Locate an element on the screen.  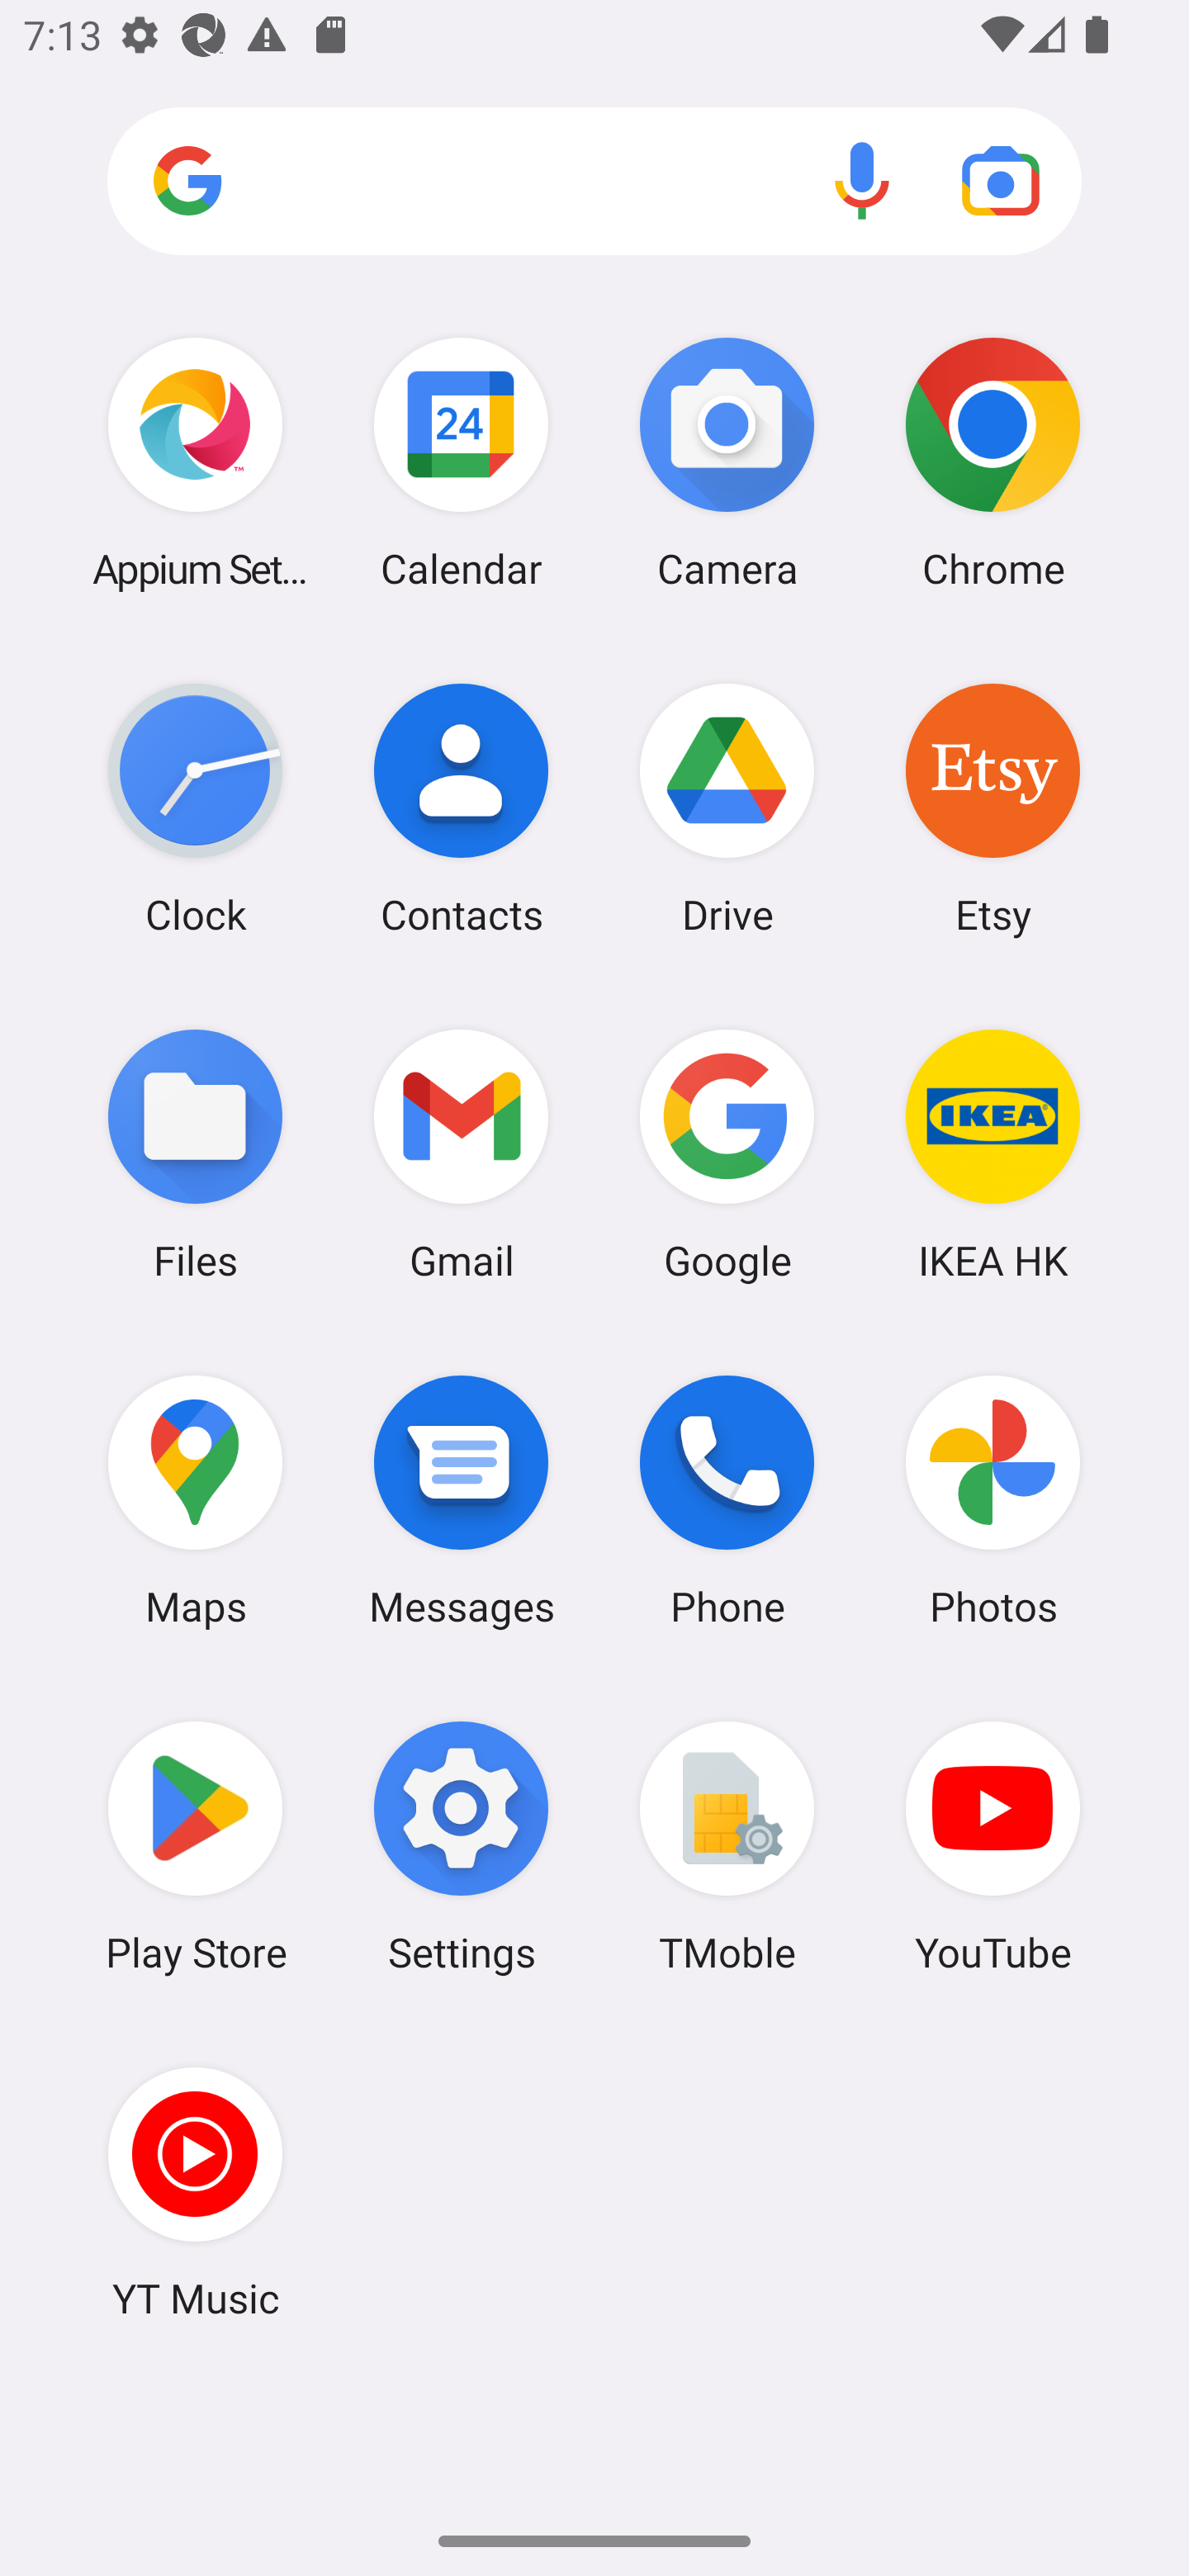
YT Music is located at coordinates (195, 2192).